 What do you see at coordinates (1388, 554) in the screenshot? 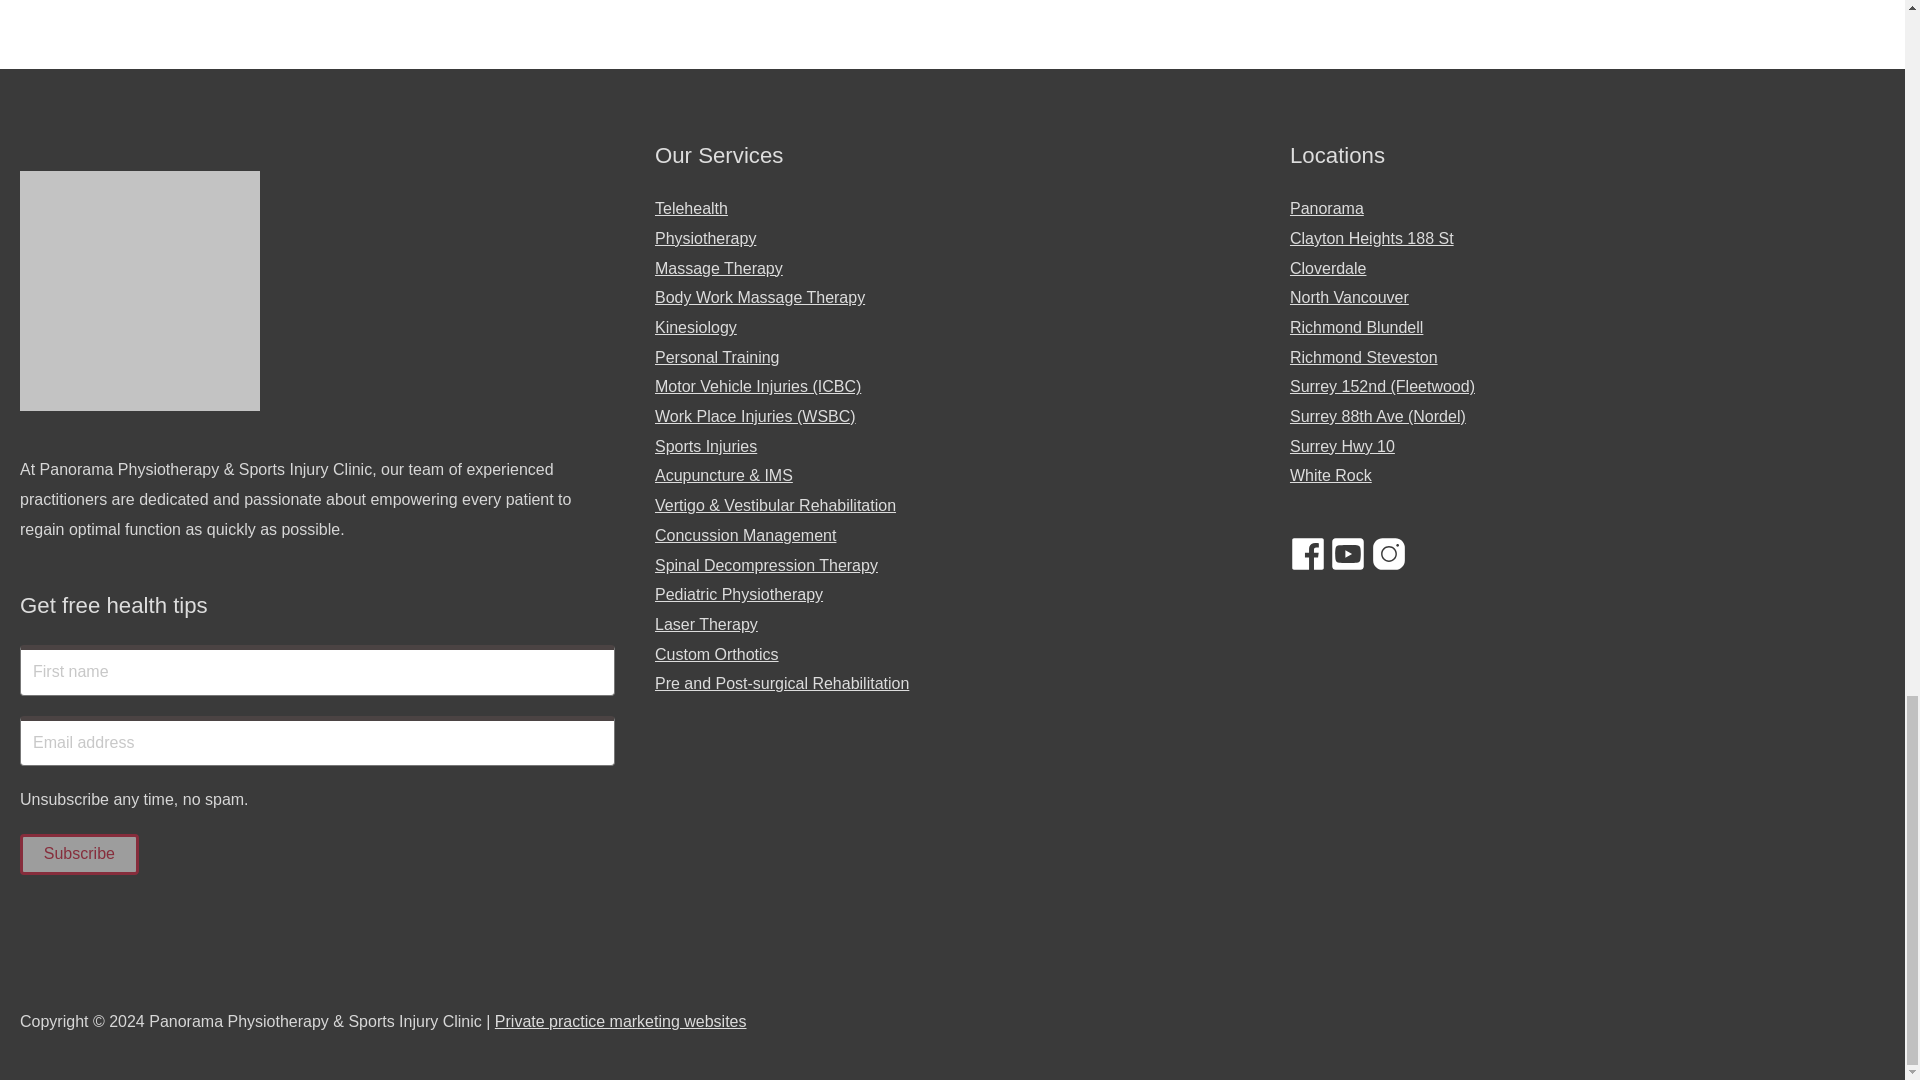
I see `Instagram` at bounding box center [1388, 554].